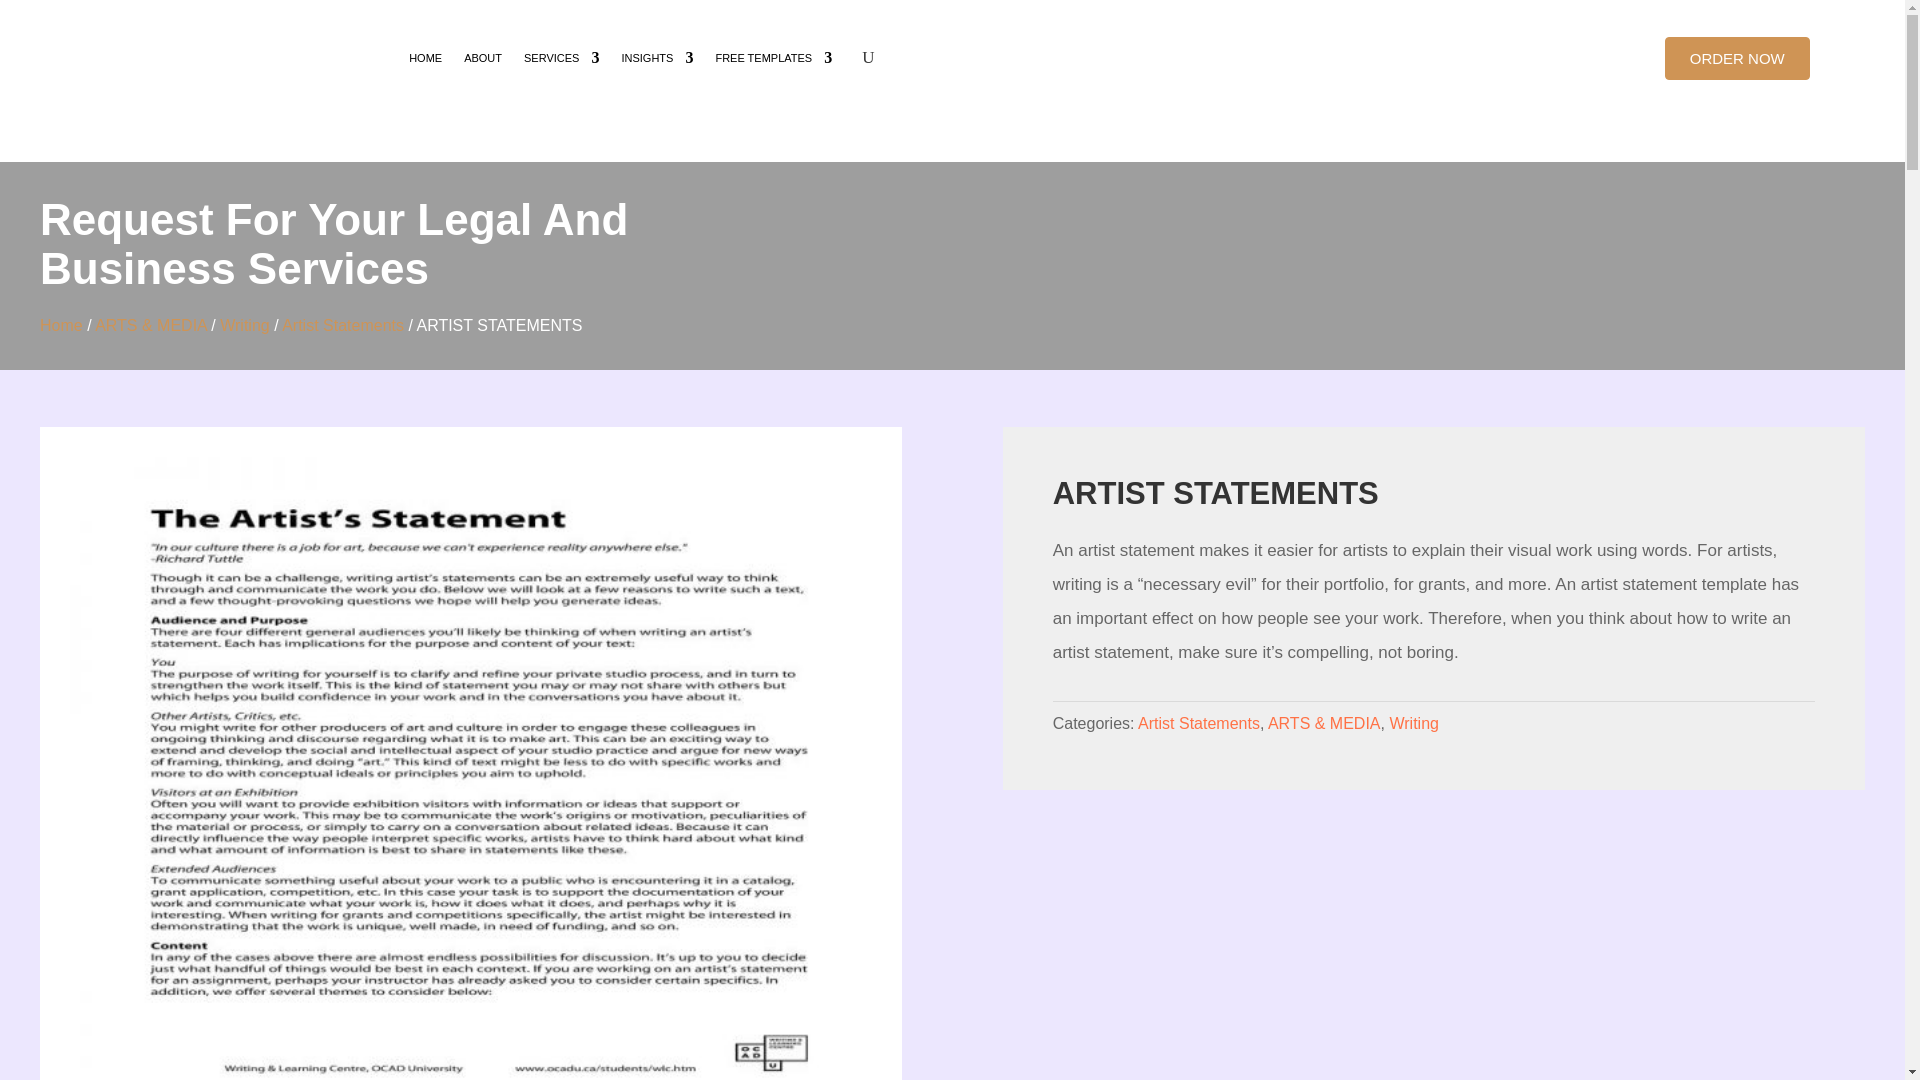 The width and height of the screenshot is (1920, 1080). Describe the element at coordinates (1198, 723) in the screenshot. I see `Artist Statements` at that location.